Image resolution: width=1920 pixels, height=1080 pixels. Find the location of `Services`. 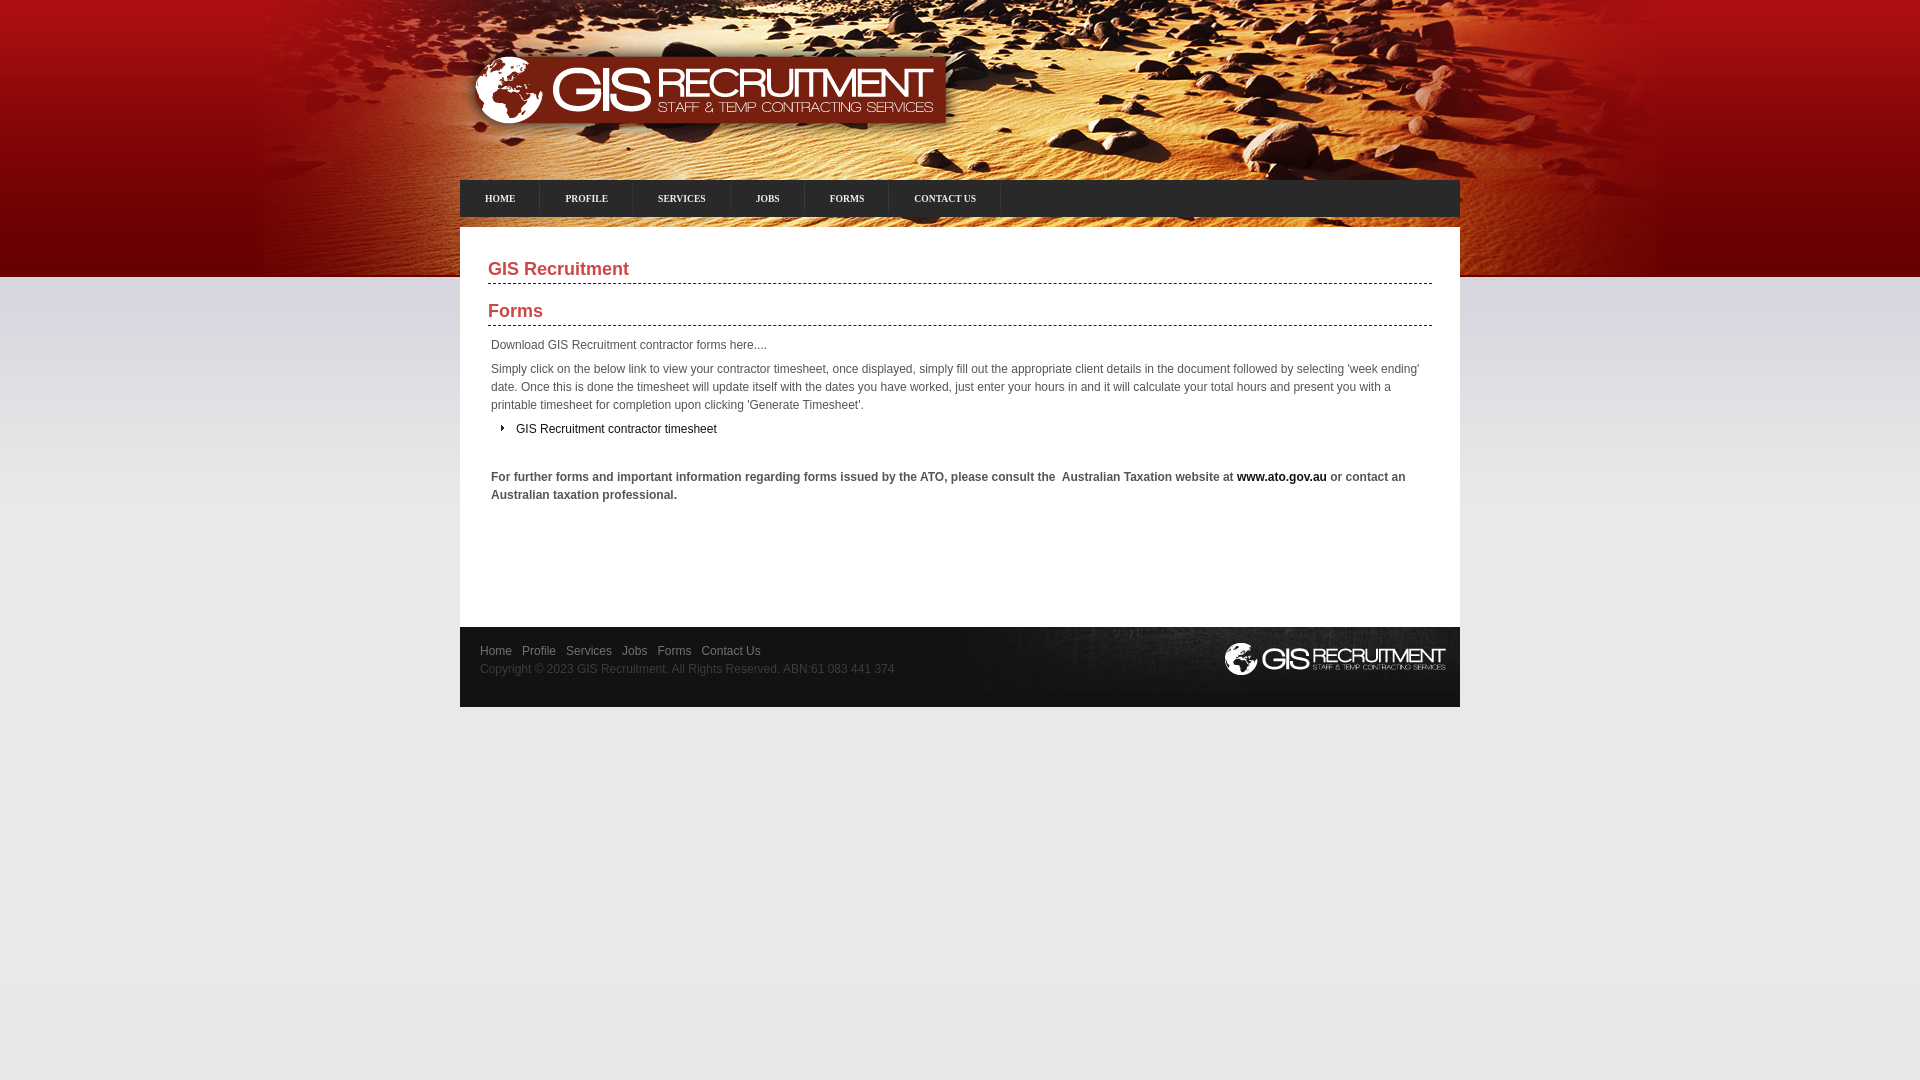

Services is located at coordinates (589, 651).